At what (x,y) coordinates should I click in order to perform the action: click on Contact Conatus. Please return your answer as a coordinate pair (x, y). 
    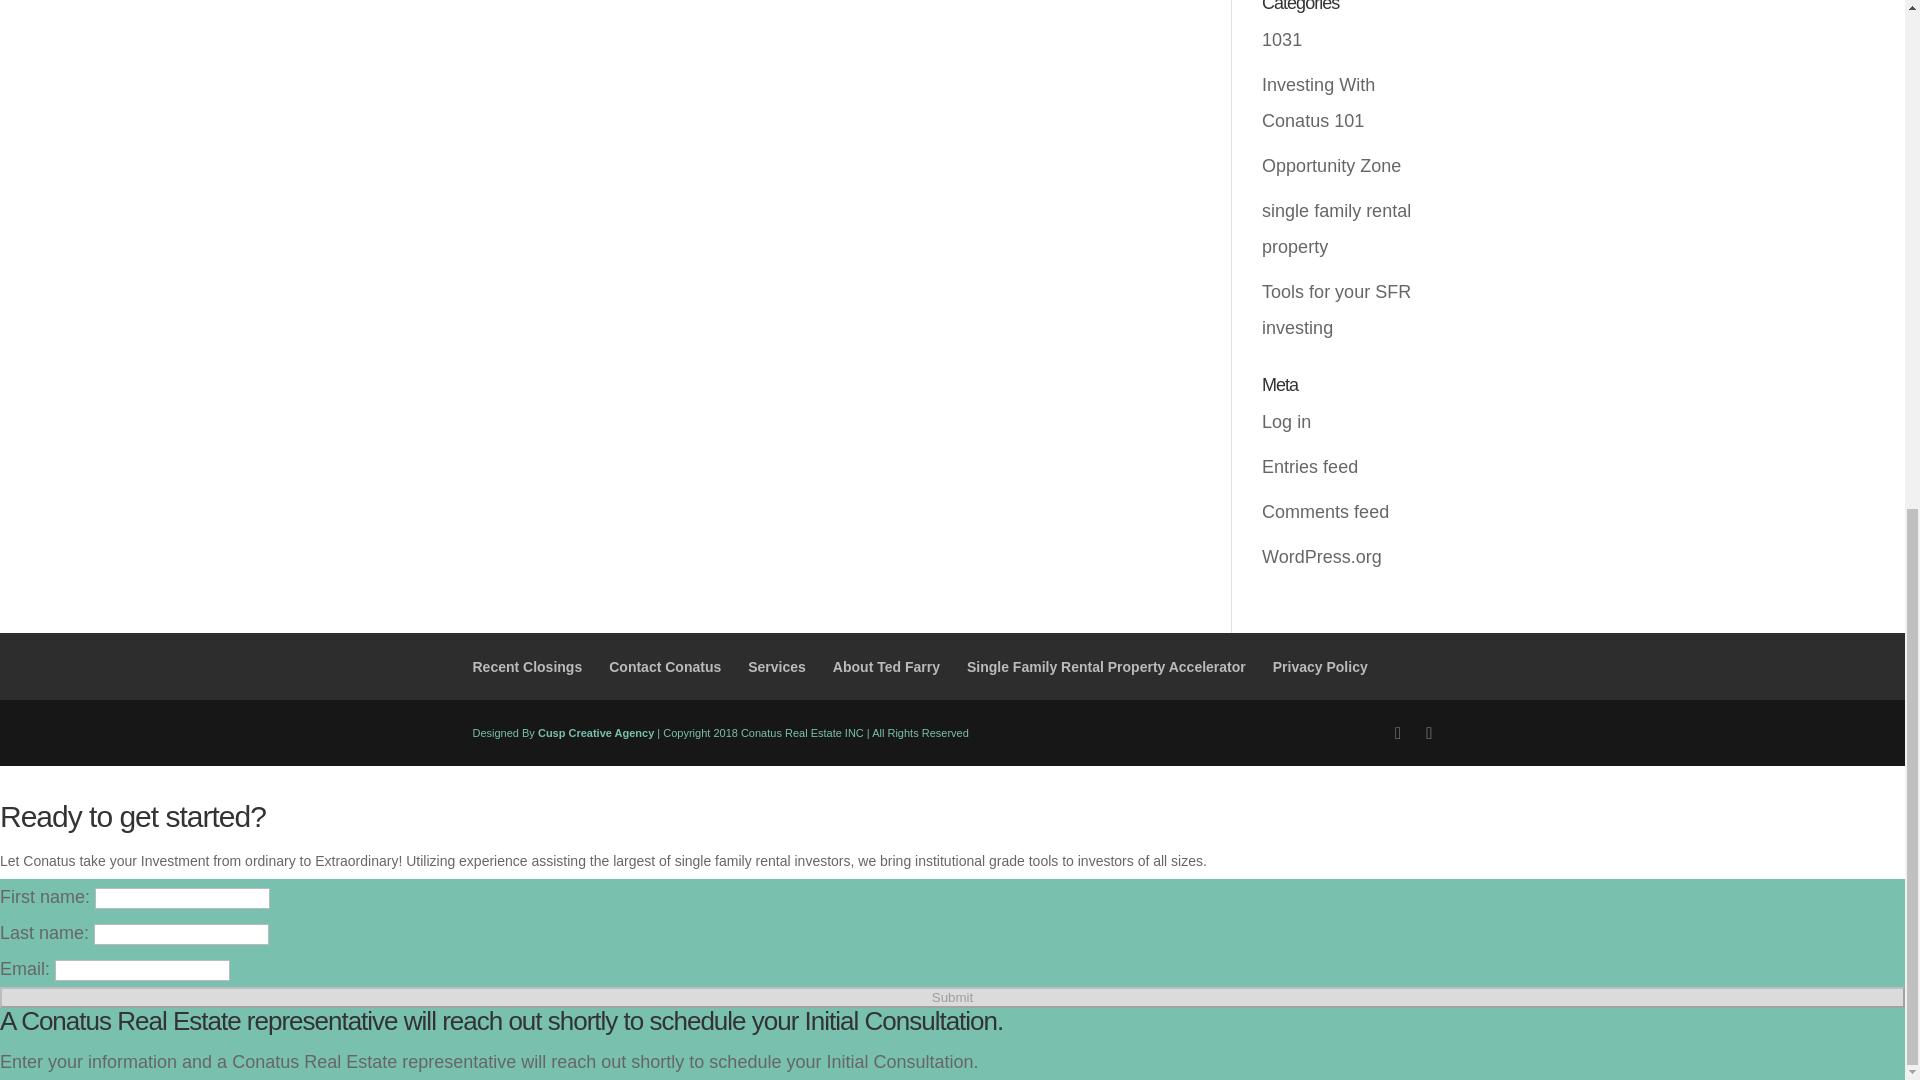
    Looking at the image, I should click on (664, 666).